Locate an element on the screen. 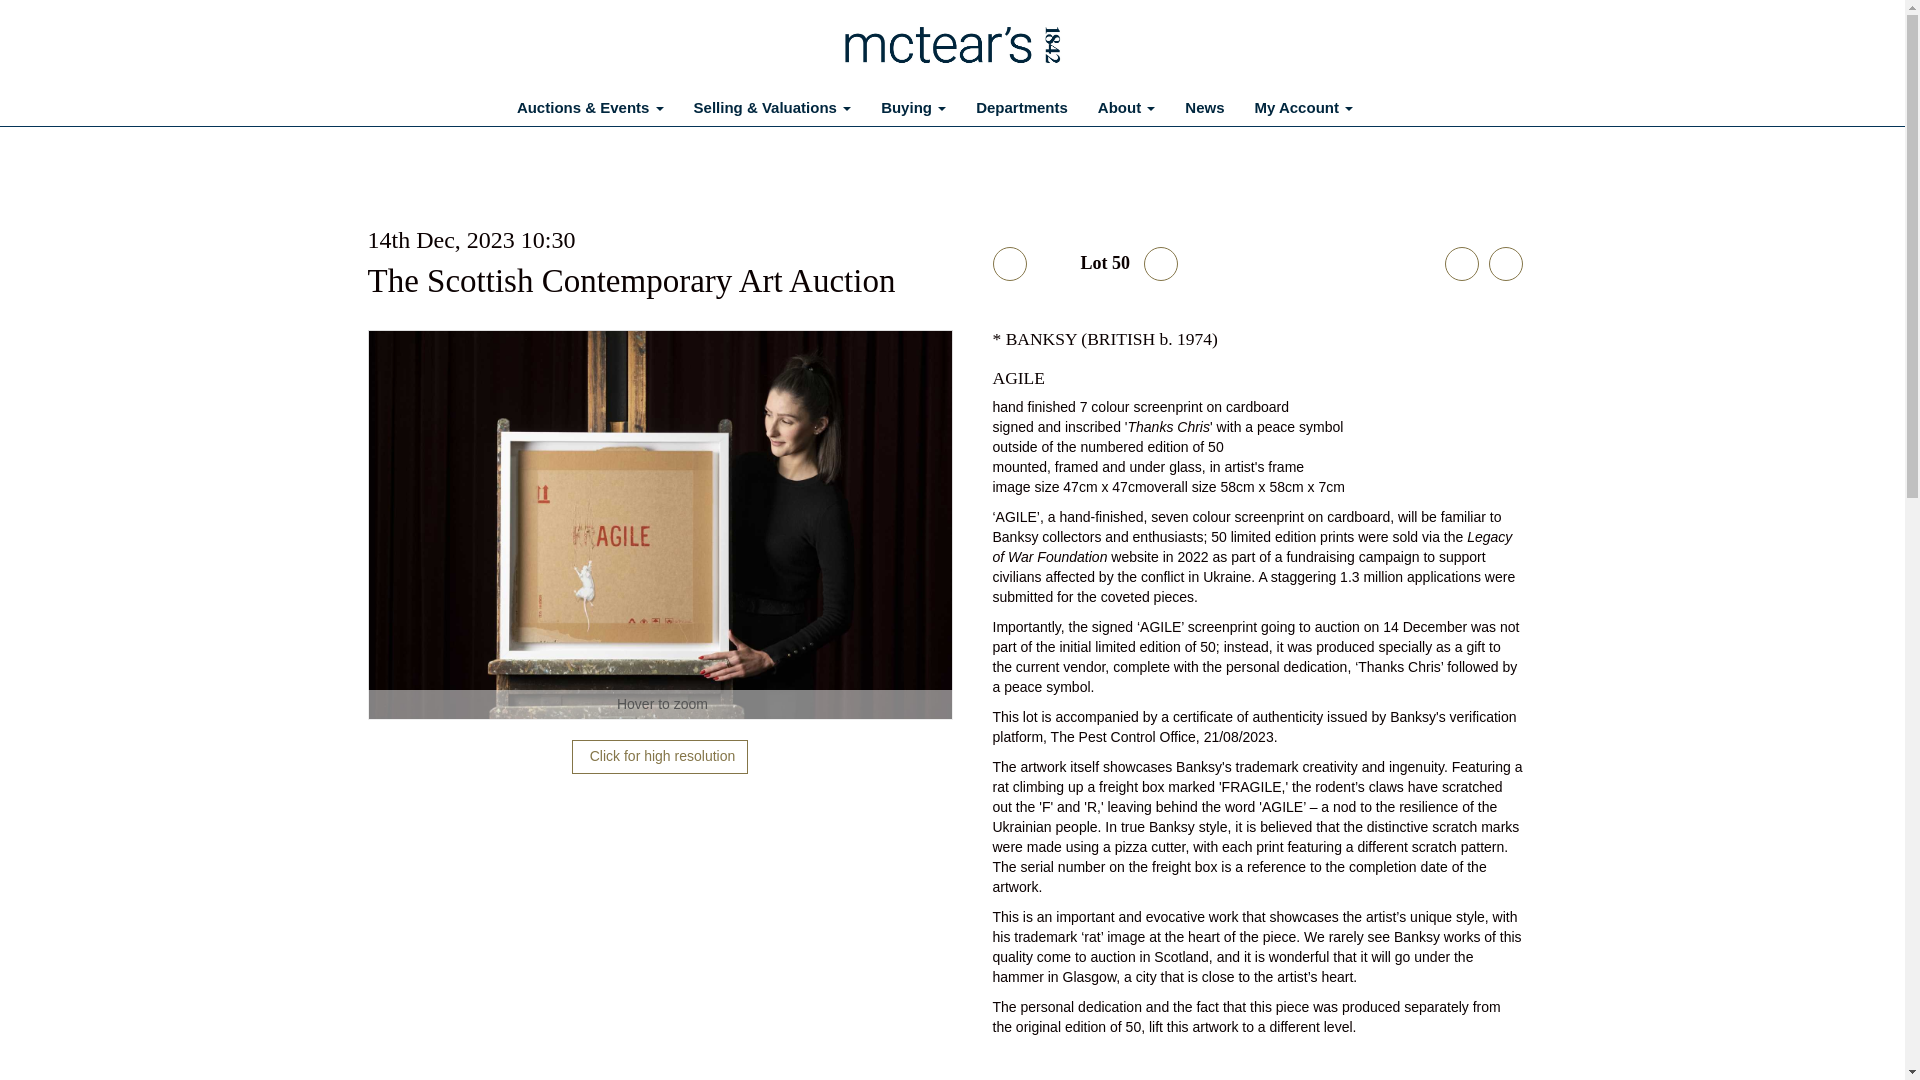  Download lot details PDF is located at coordinates (1460, 264).